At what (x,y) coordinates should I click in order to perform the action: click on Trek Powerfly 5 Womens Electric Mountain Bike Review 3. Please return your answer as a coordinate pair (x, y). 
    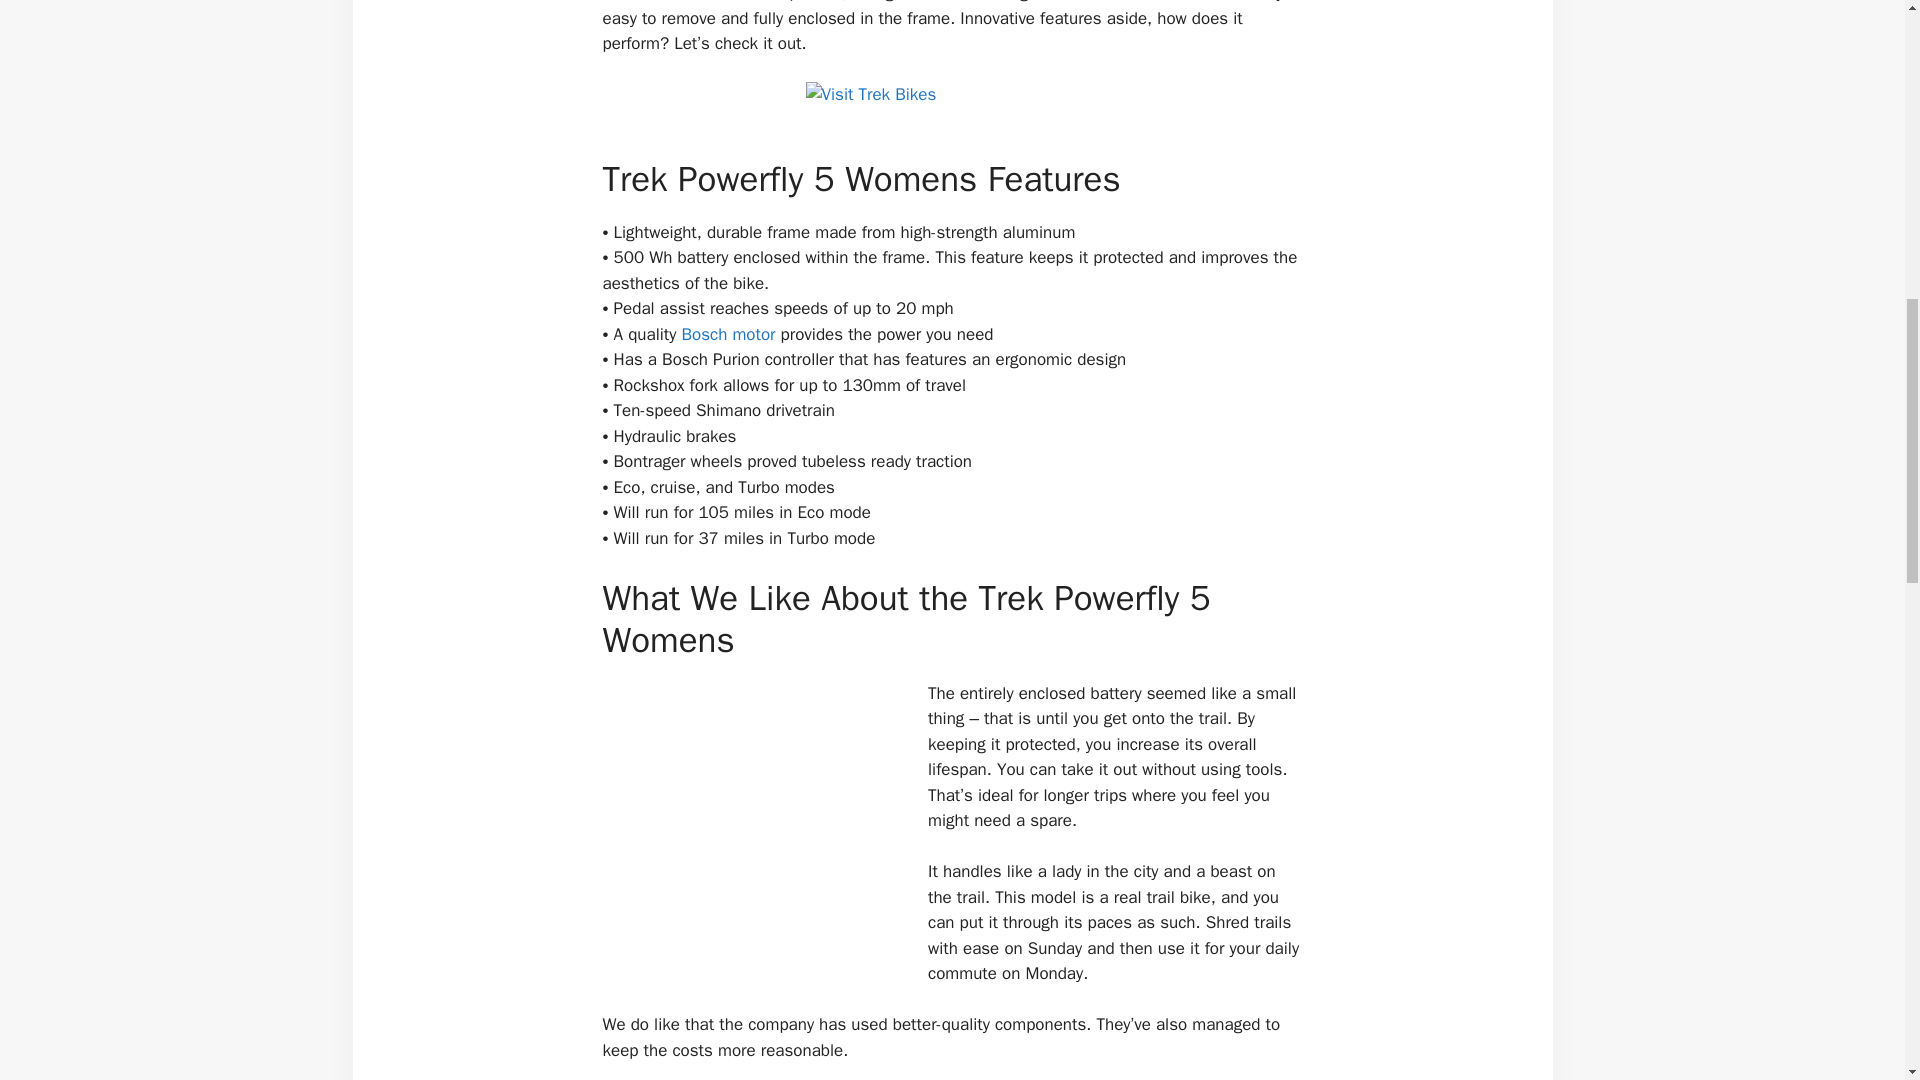
    Looking at the image, I should click on (752, 830).